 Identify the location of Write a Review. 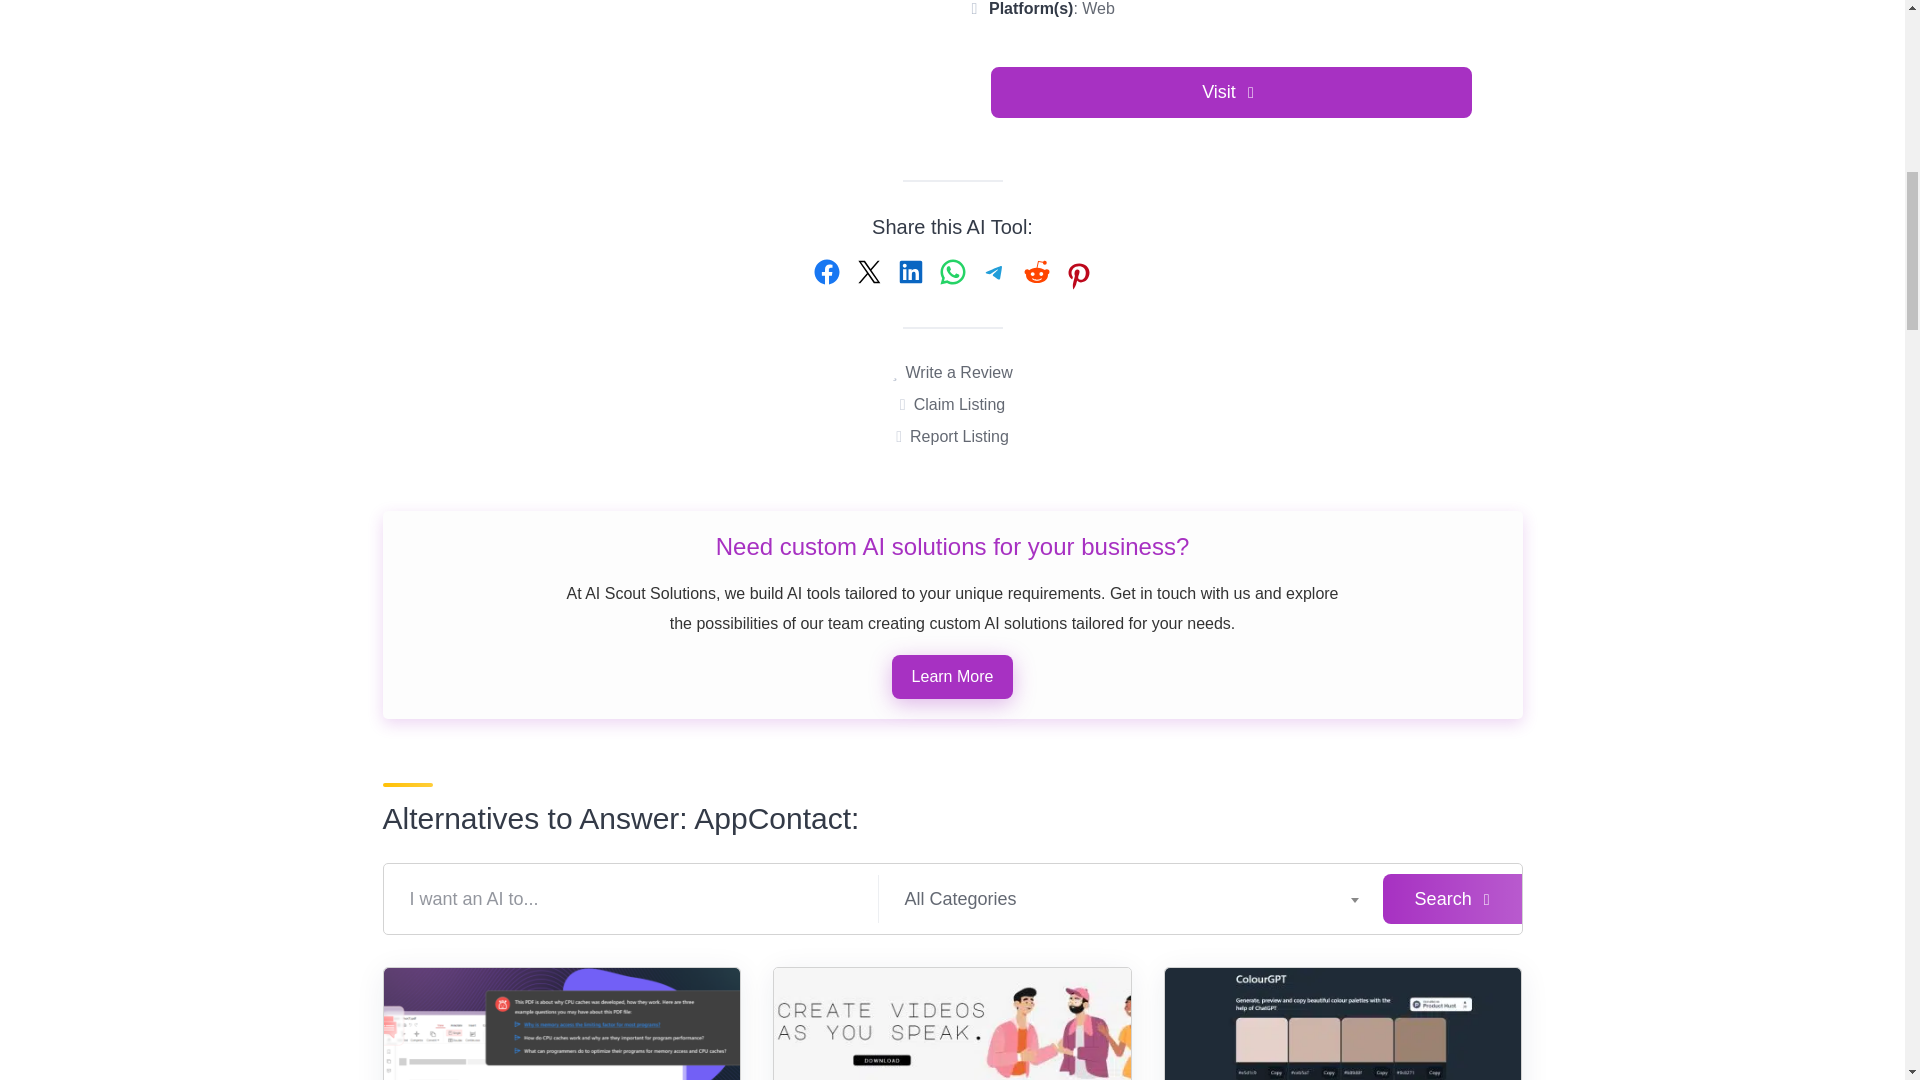
(952, 372).